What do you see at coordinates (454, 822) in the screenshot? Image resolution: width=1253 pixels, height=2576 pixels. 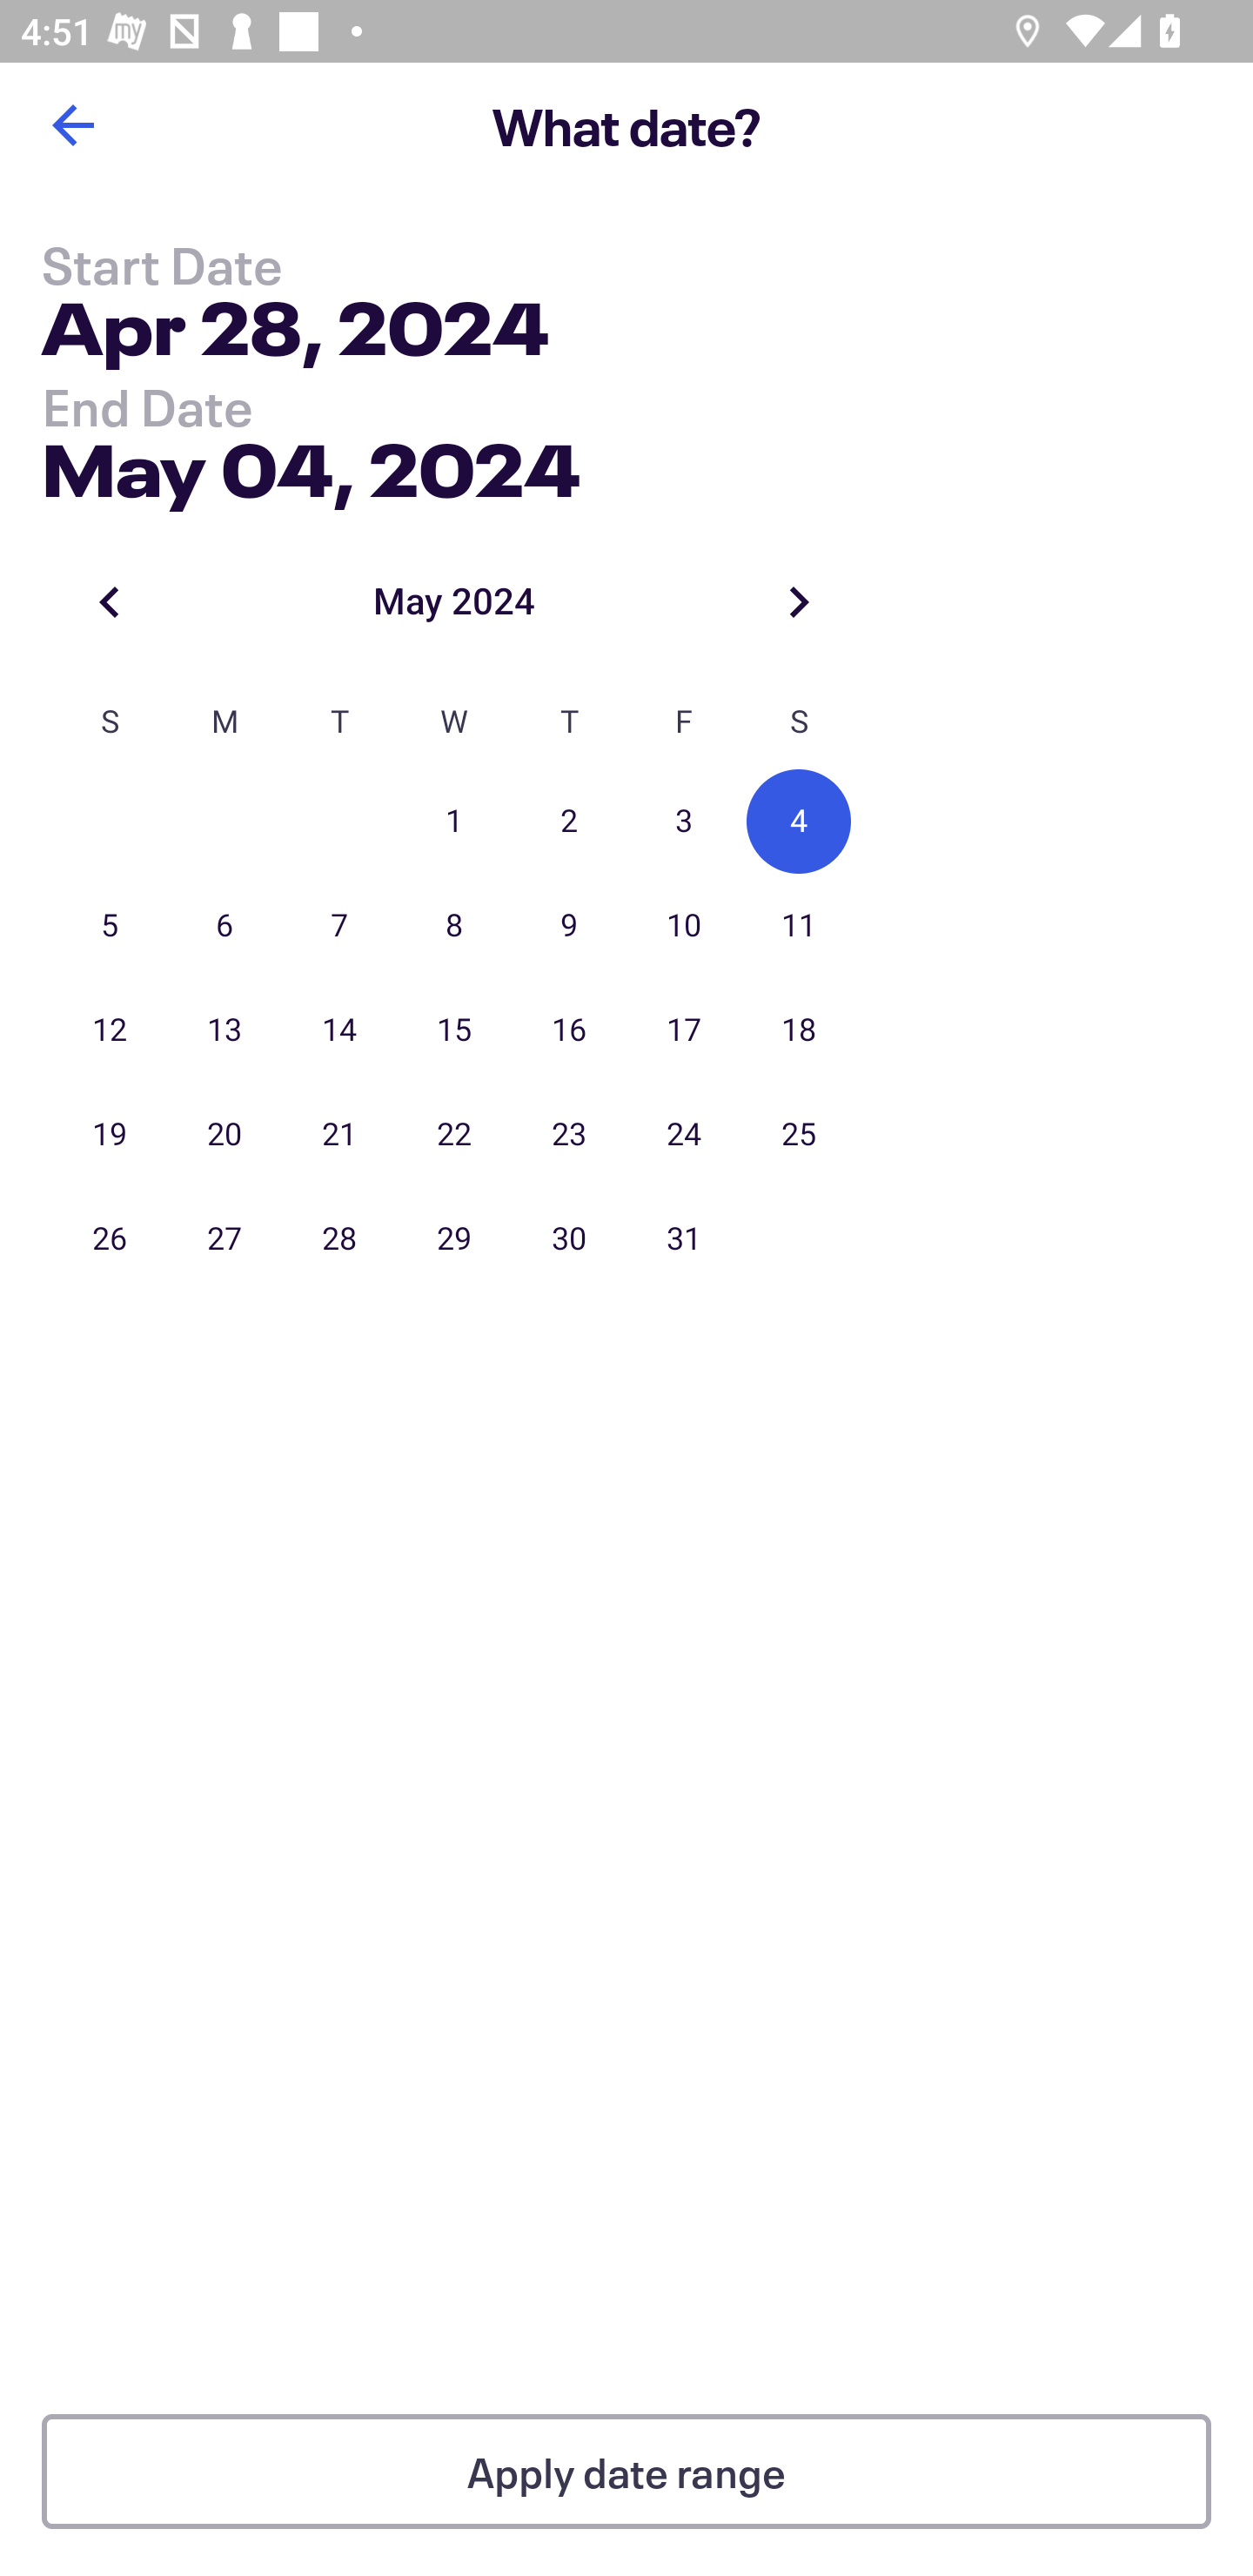 I see `1 01 May 2024` at bounding box center [454, 822].